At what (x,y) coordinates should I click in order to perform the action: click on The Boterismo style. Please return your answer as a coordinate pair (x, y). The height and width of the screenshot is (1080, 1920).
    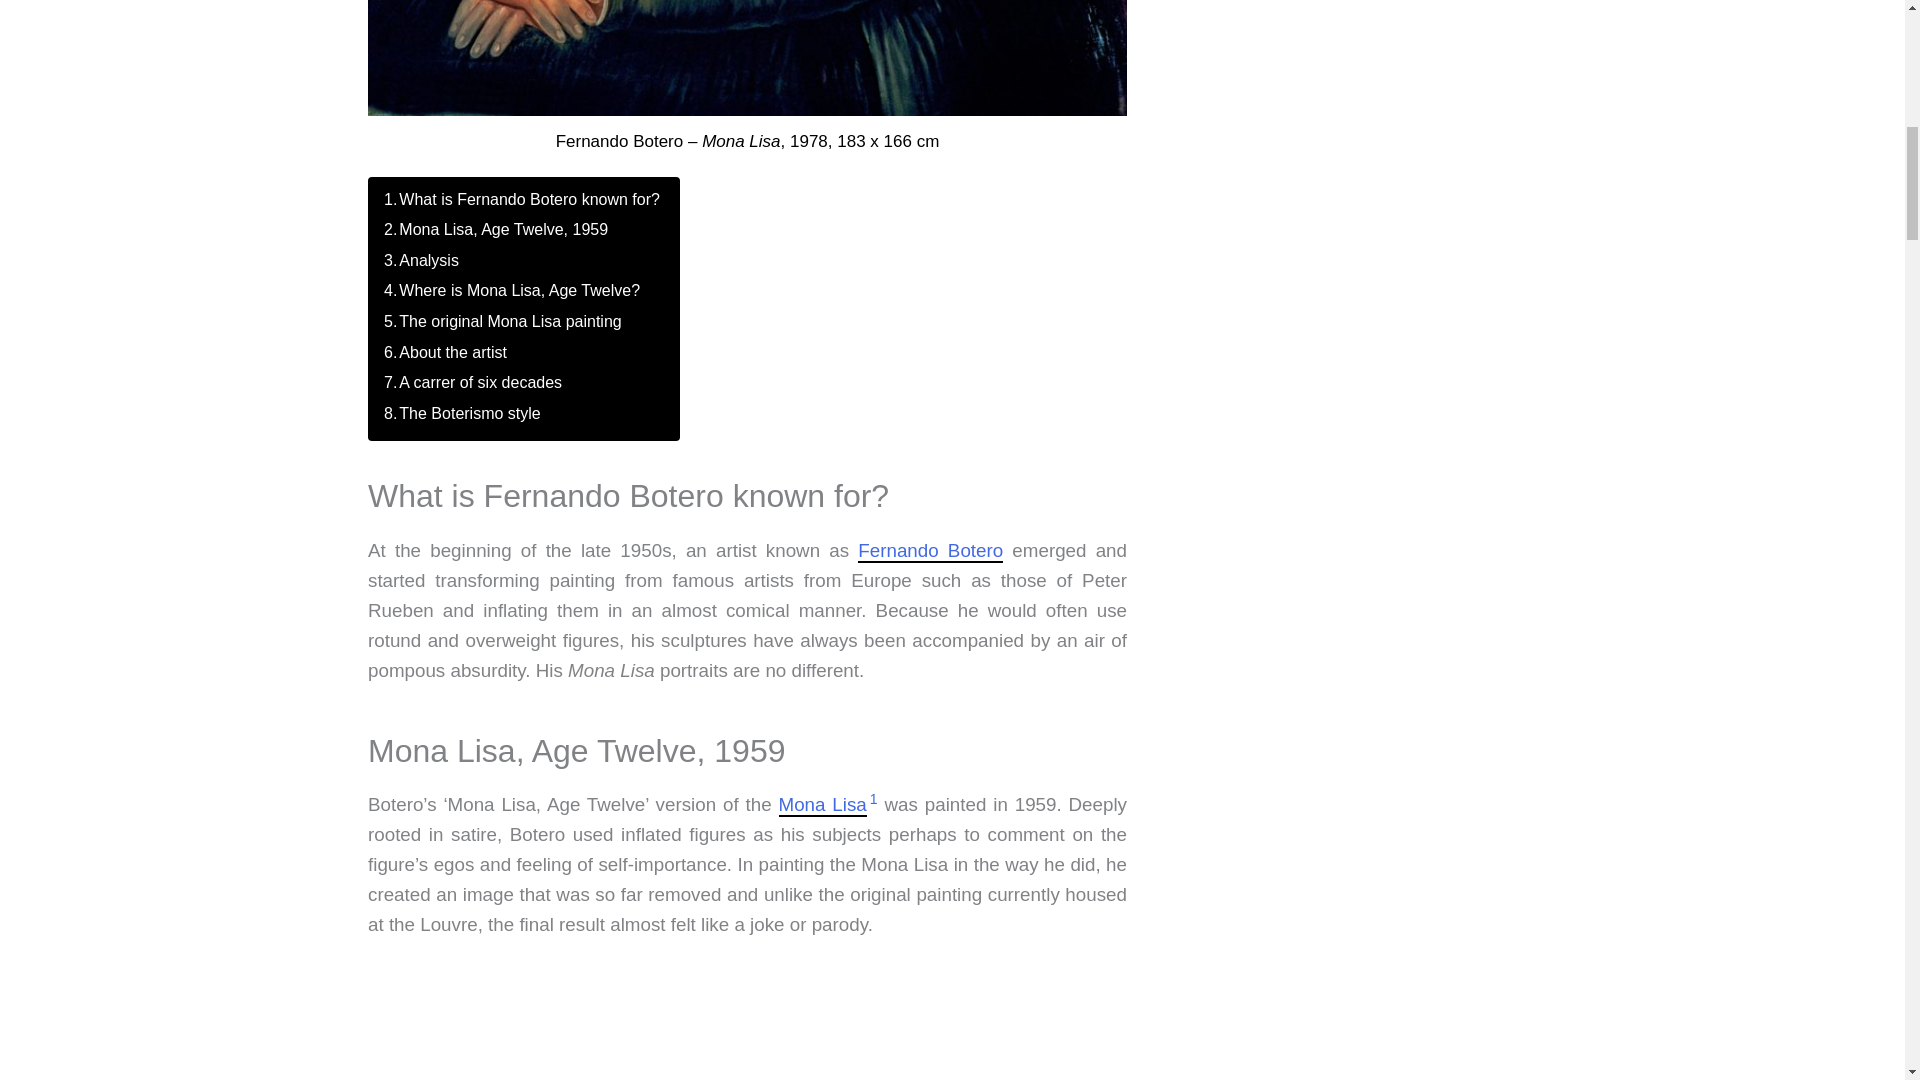
    Looking at the image, I should click on (469, 414).